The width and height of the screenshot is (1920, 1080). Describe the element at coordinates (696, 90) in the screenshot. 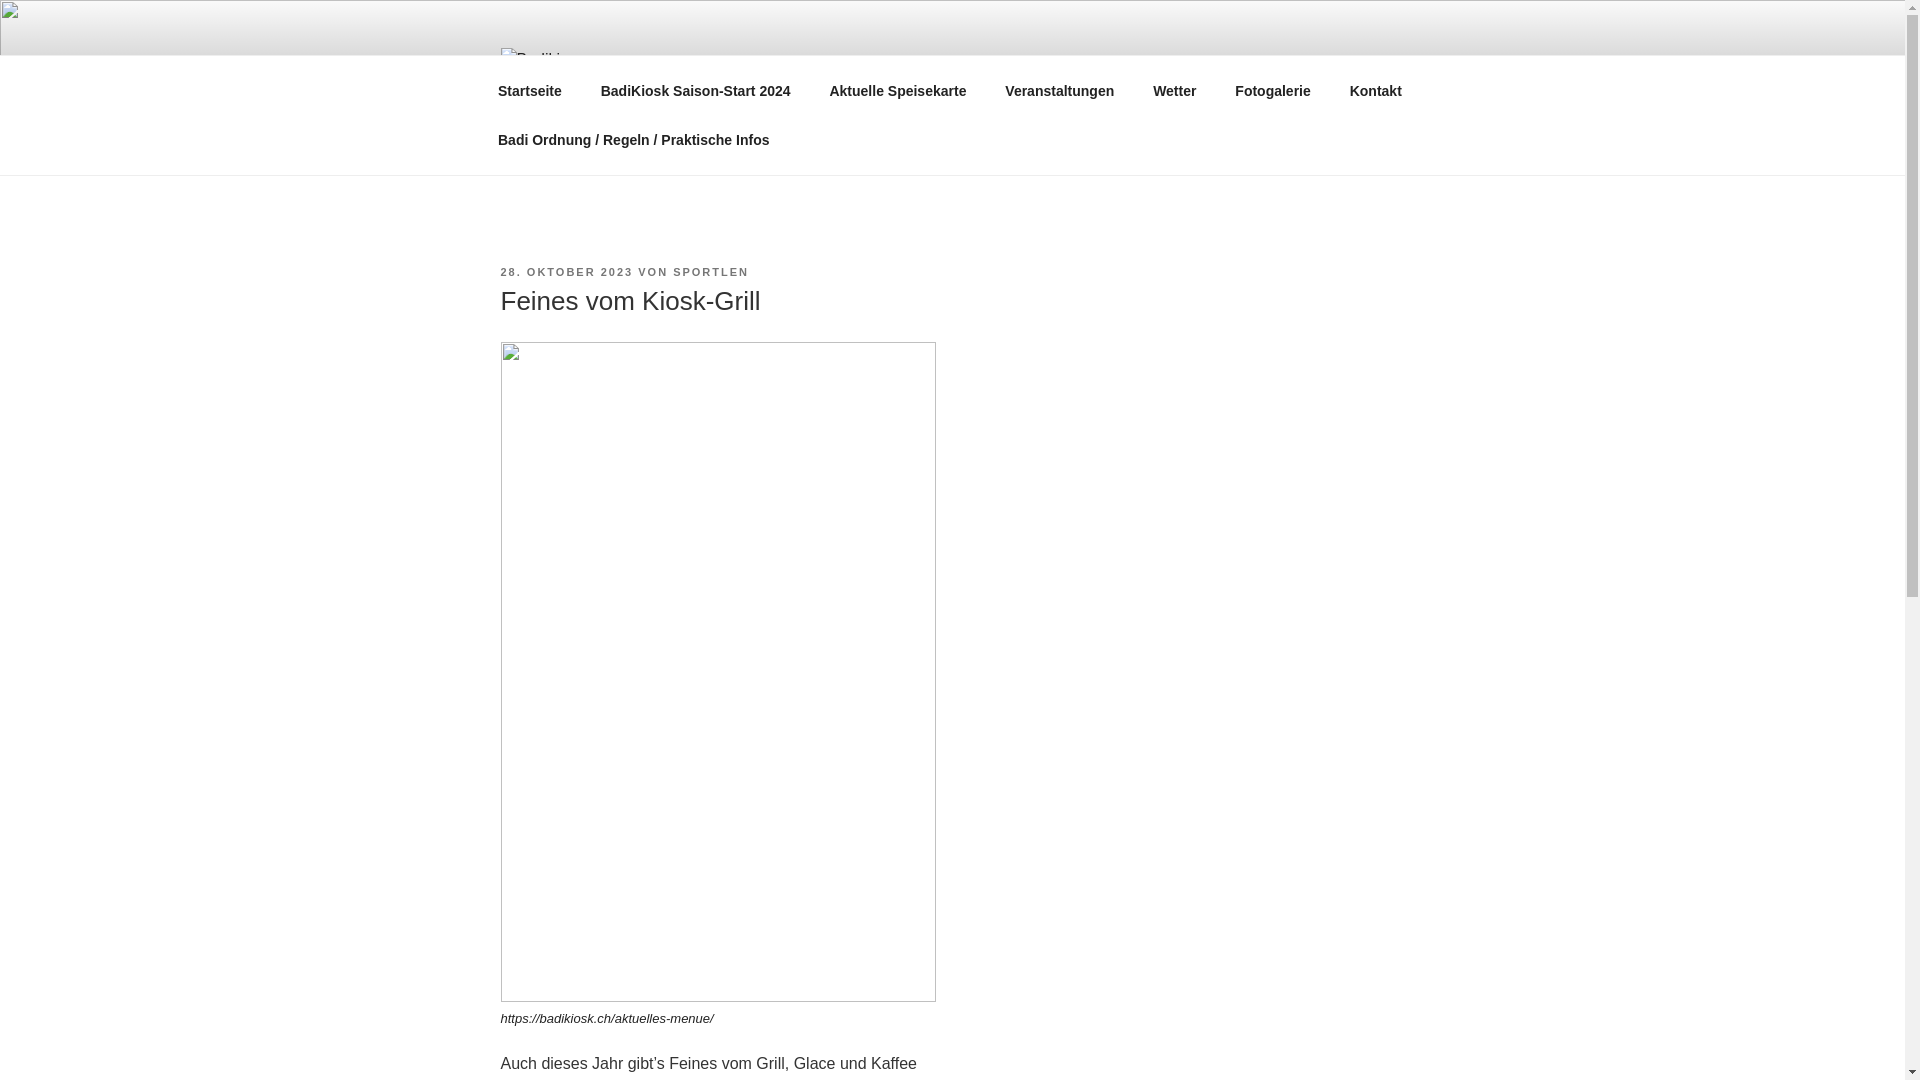

I see `BadiKiosk Saison-Start 2024` at that location.